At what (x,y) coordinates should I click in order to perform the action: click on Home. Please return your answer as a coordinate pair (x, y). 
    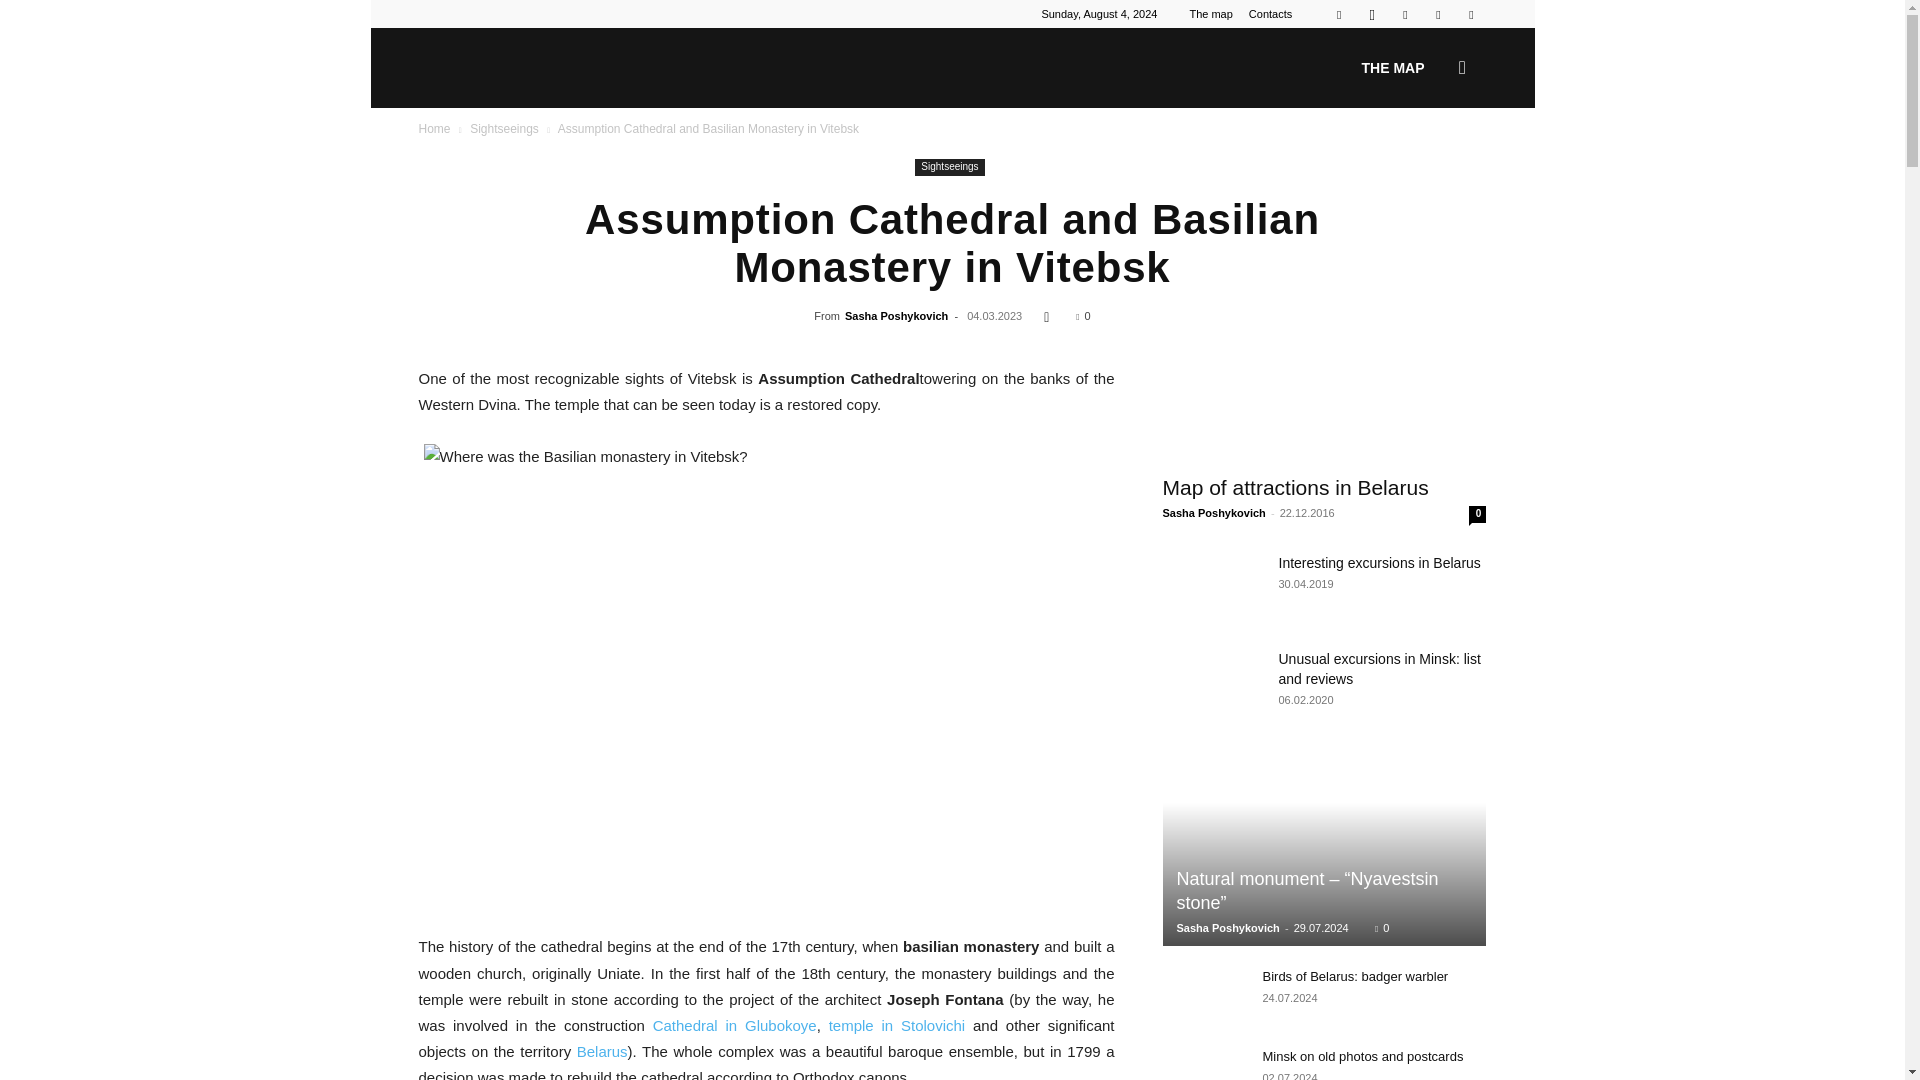
    Looking at the image, I should click on (434, 129).